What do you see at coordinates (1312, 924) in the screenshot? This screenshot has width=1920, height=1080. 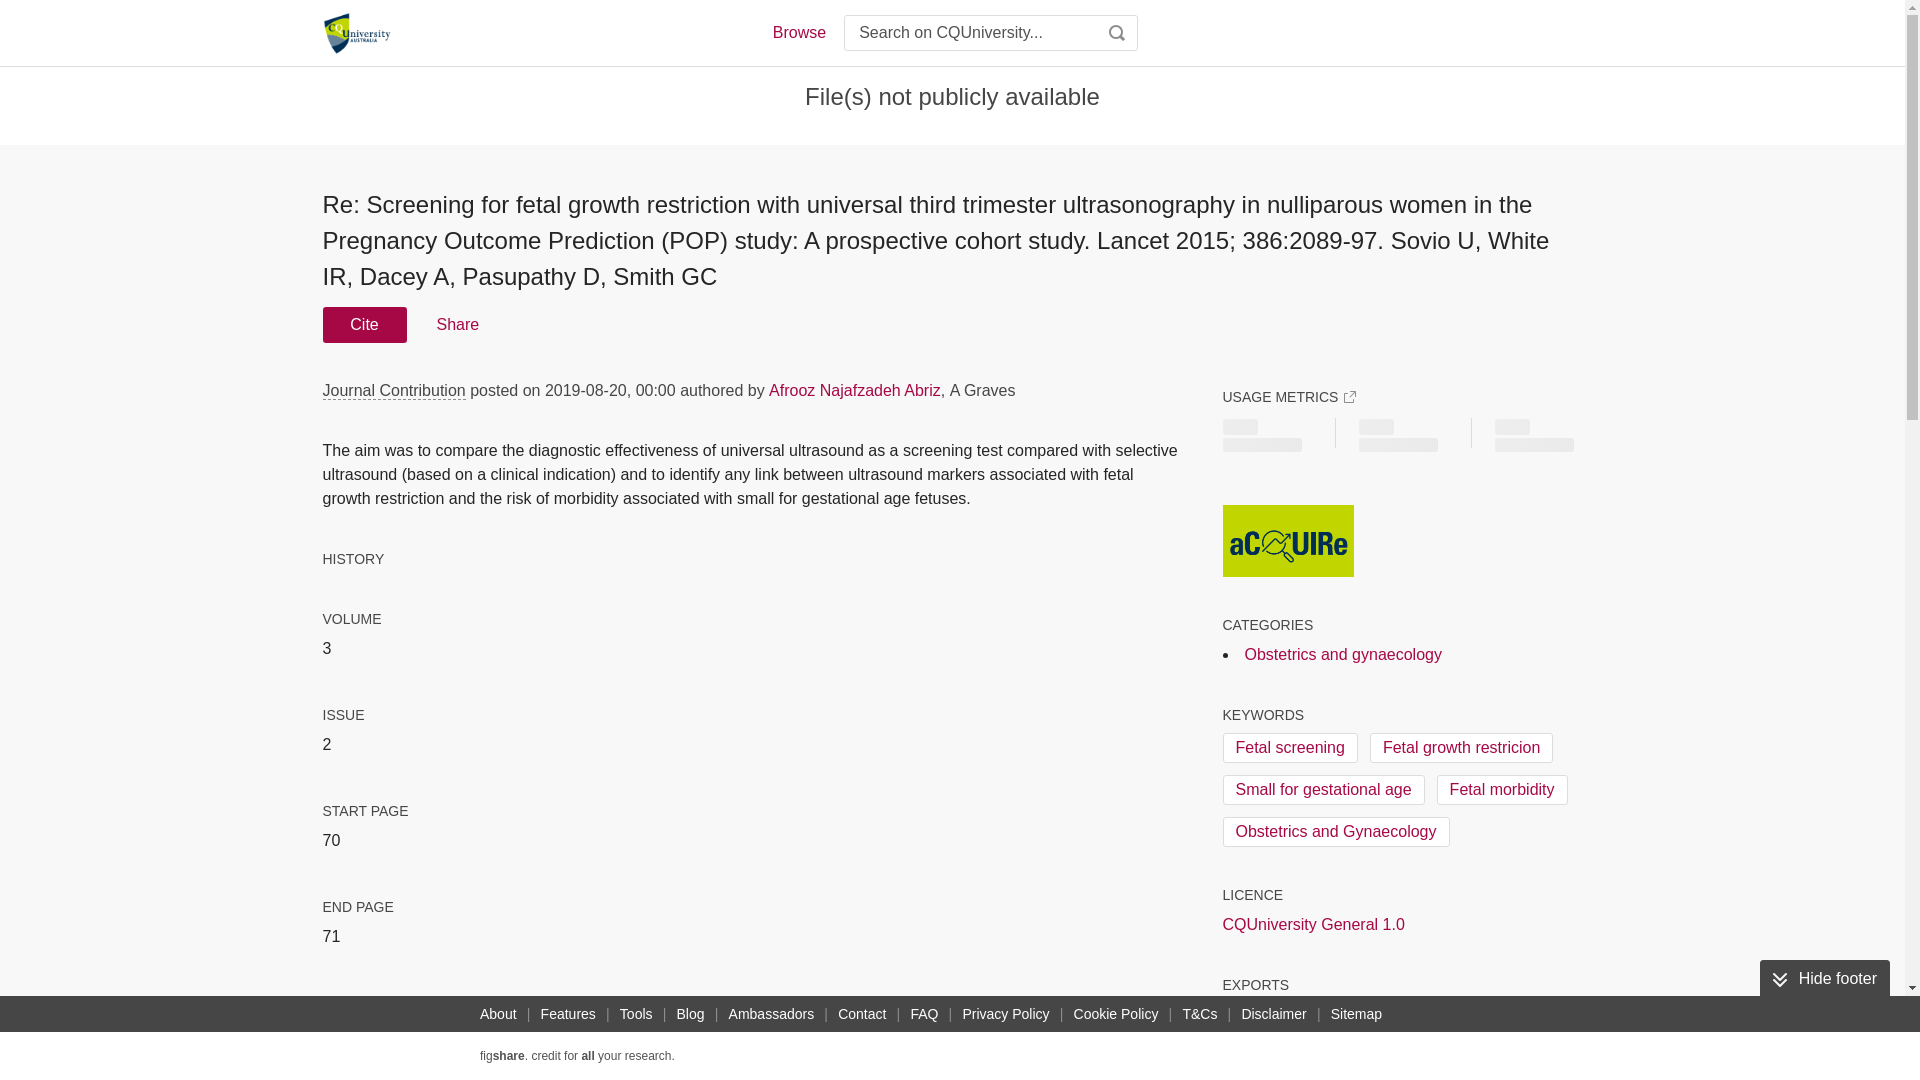 I see `CQUniversity General 1.0` at bounding box center [1312, 924].